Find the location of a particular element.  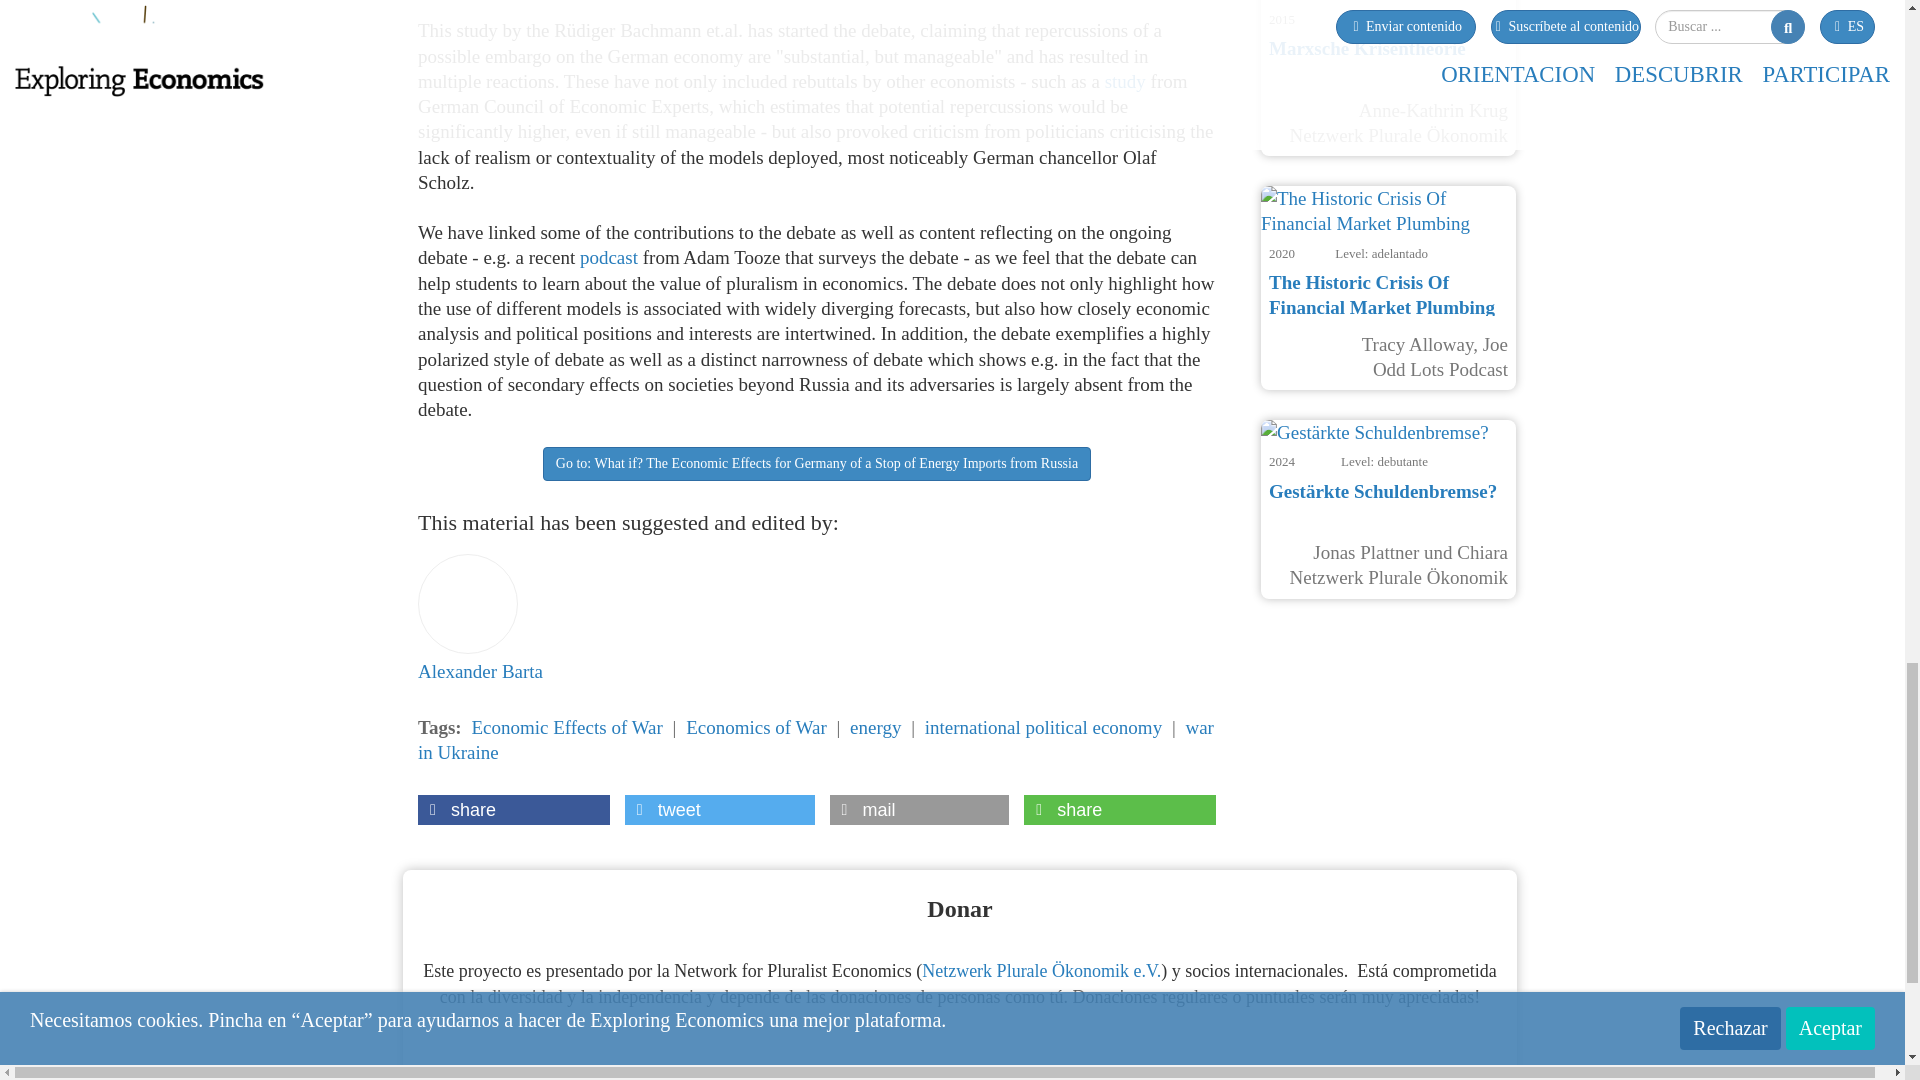

podcast is located at coordinates (611, 257).